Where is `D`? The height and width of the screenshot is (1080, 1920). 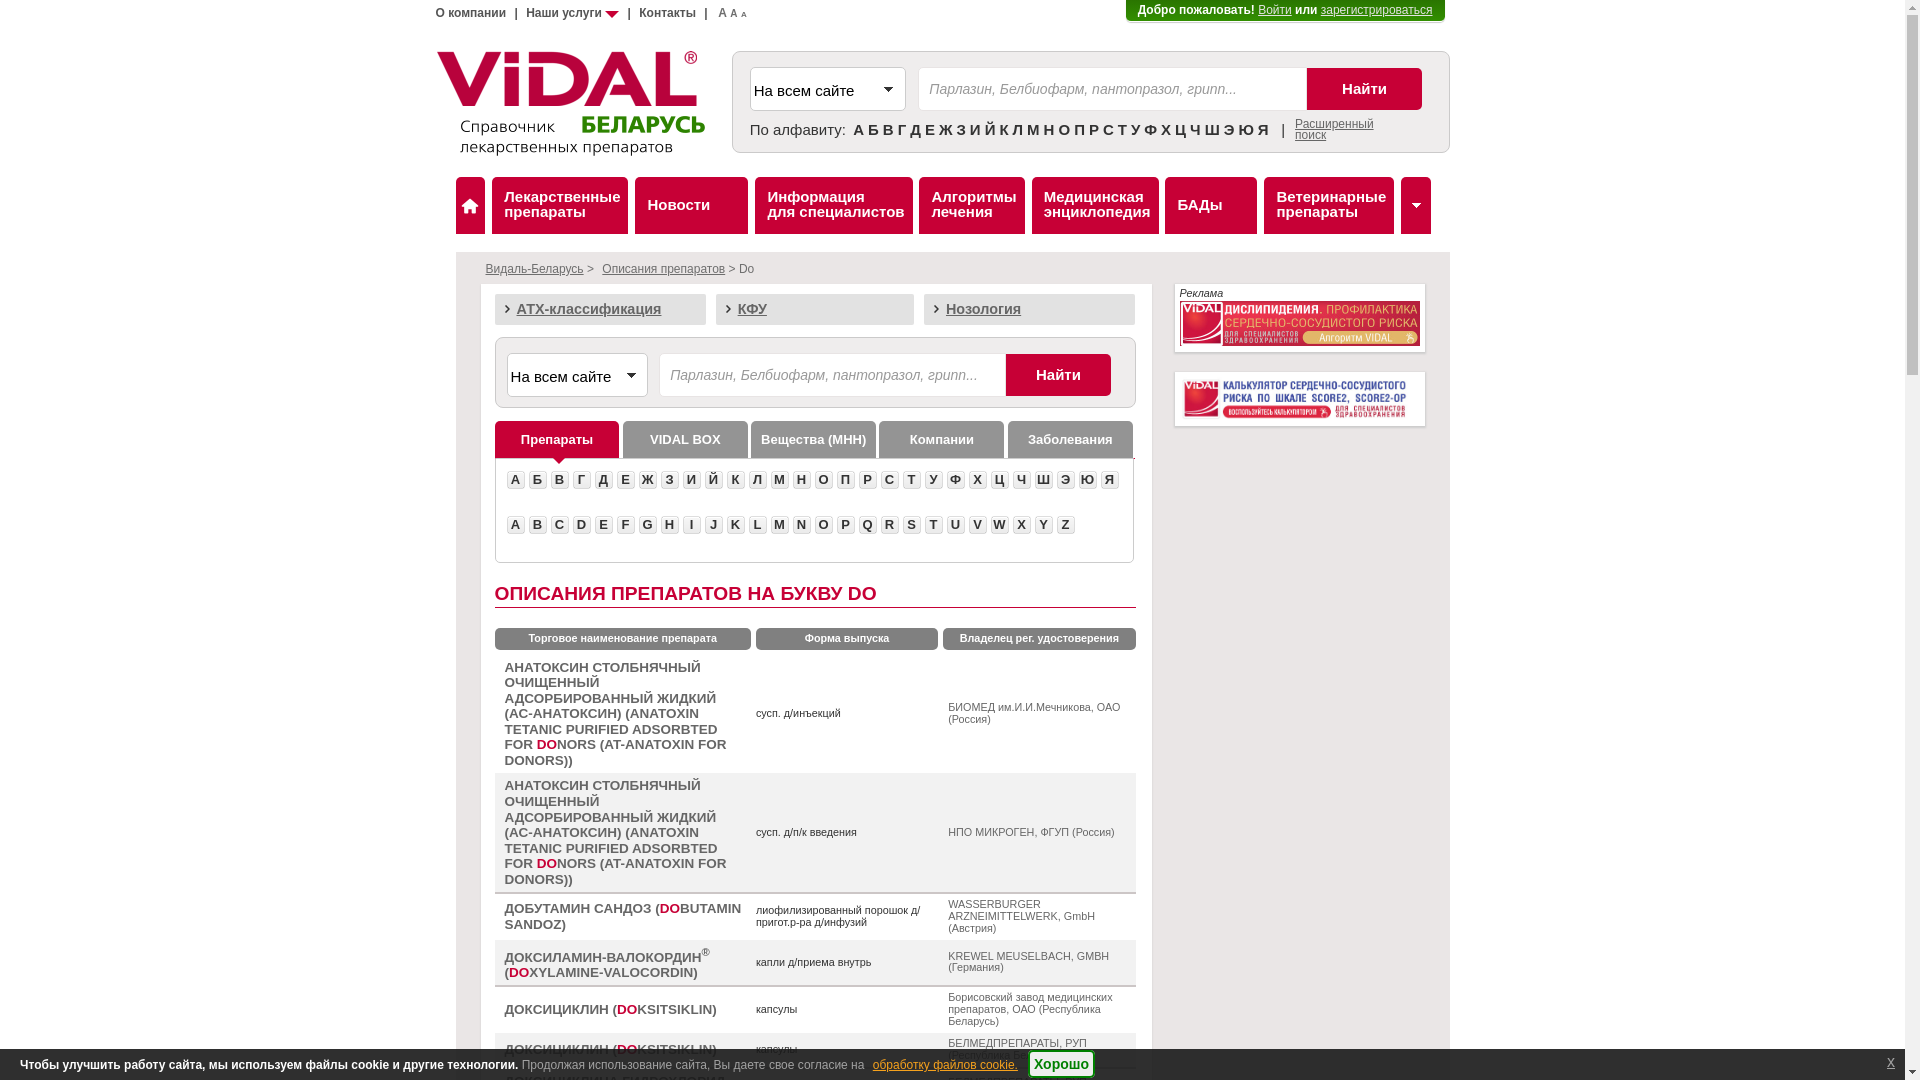
D is located at coordinates (581, 525).